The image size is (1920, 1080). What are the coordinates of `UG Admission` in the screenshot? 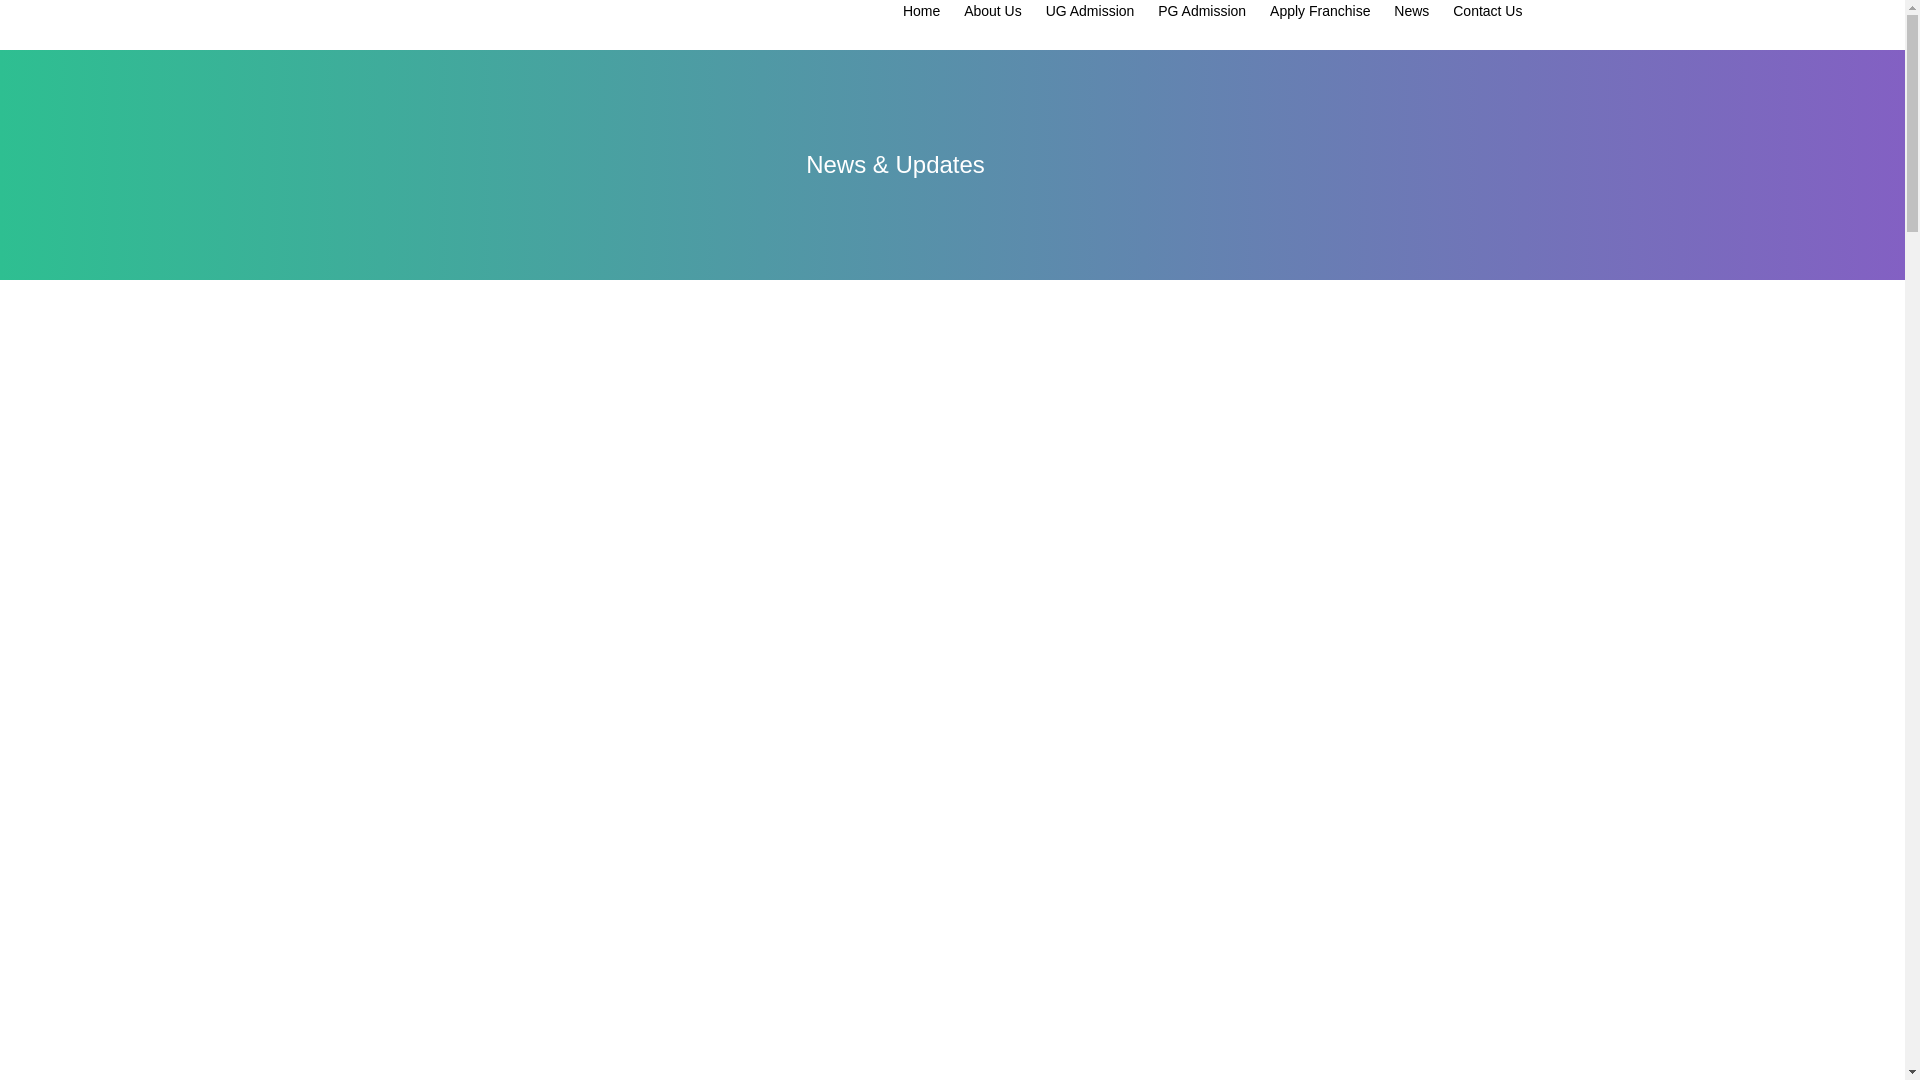 It's located at (1090, 11).